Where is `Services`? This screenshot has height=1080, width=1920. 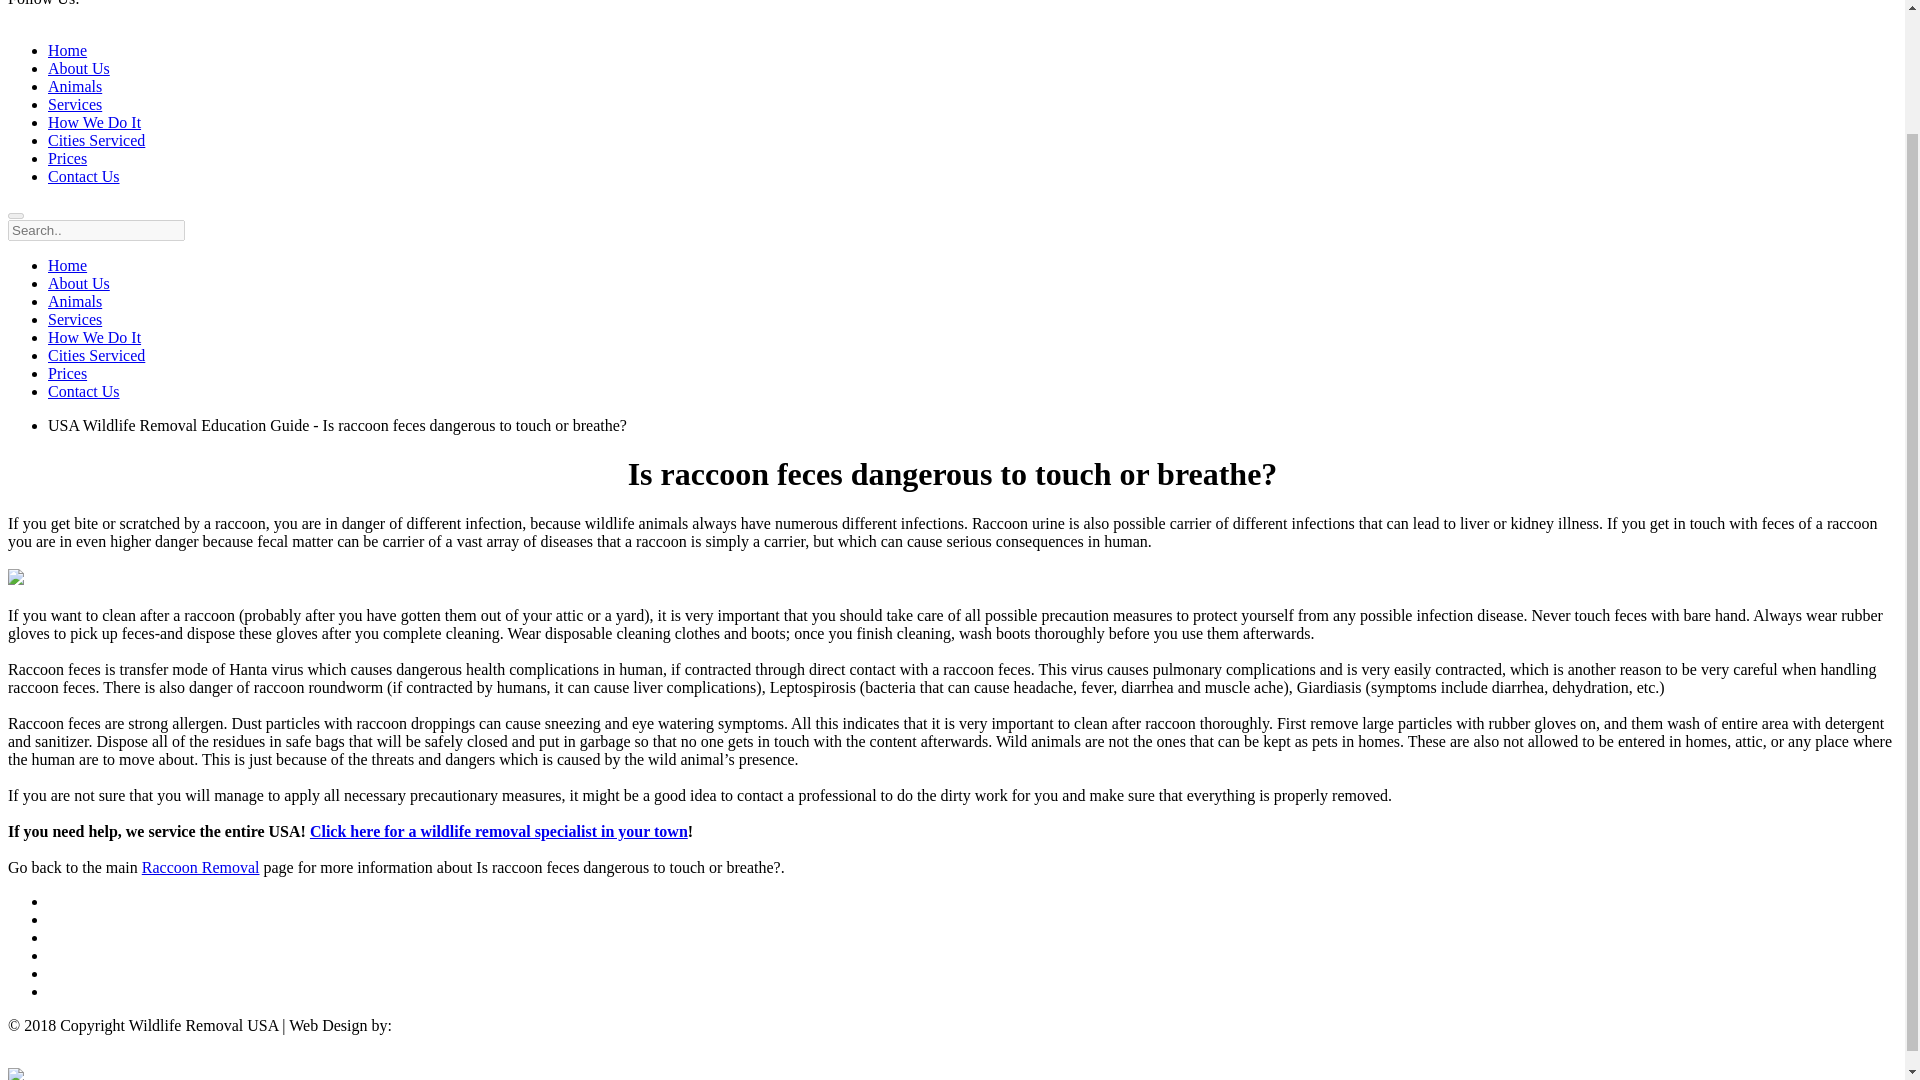
Services is located at coordinates (74, 104).